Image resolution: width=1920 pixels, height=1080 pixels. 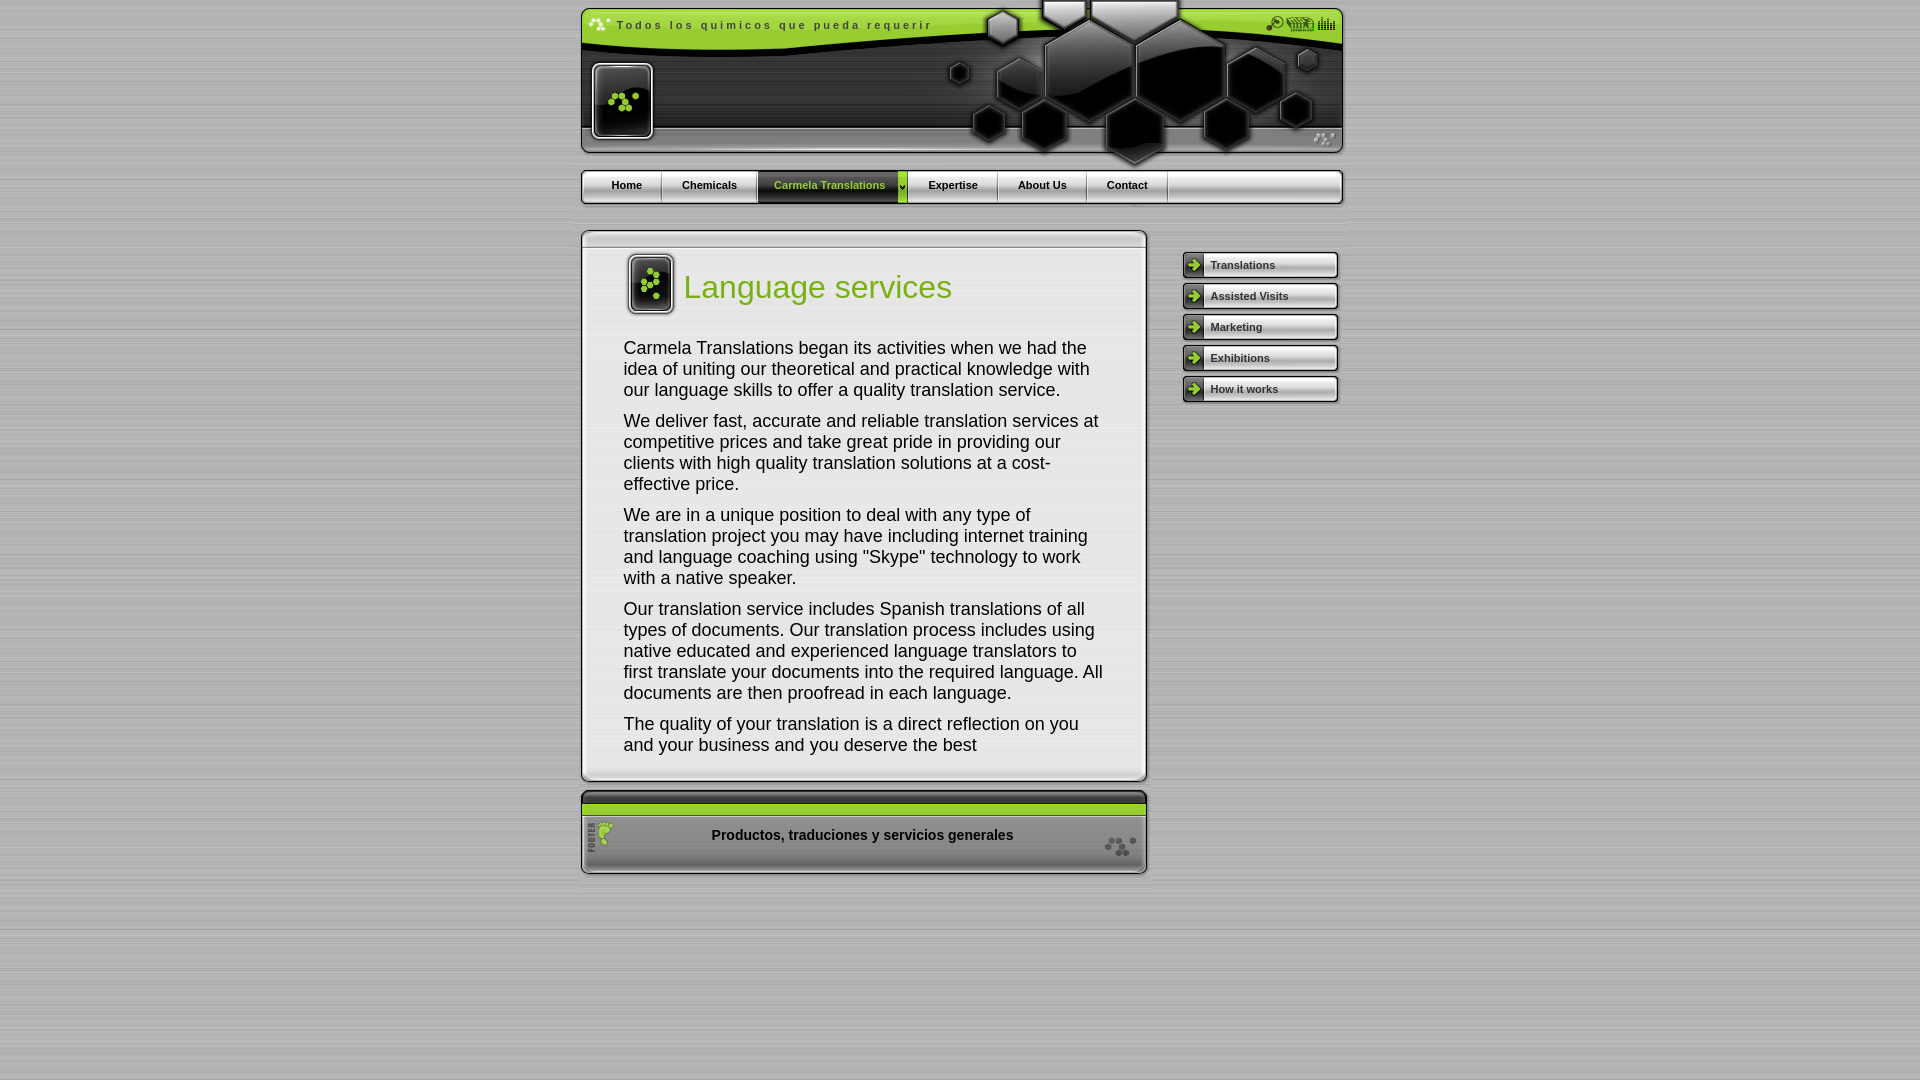 I want to click on How it works, so click(x=1260, y=389).